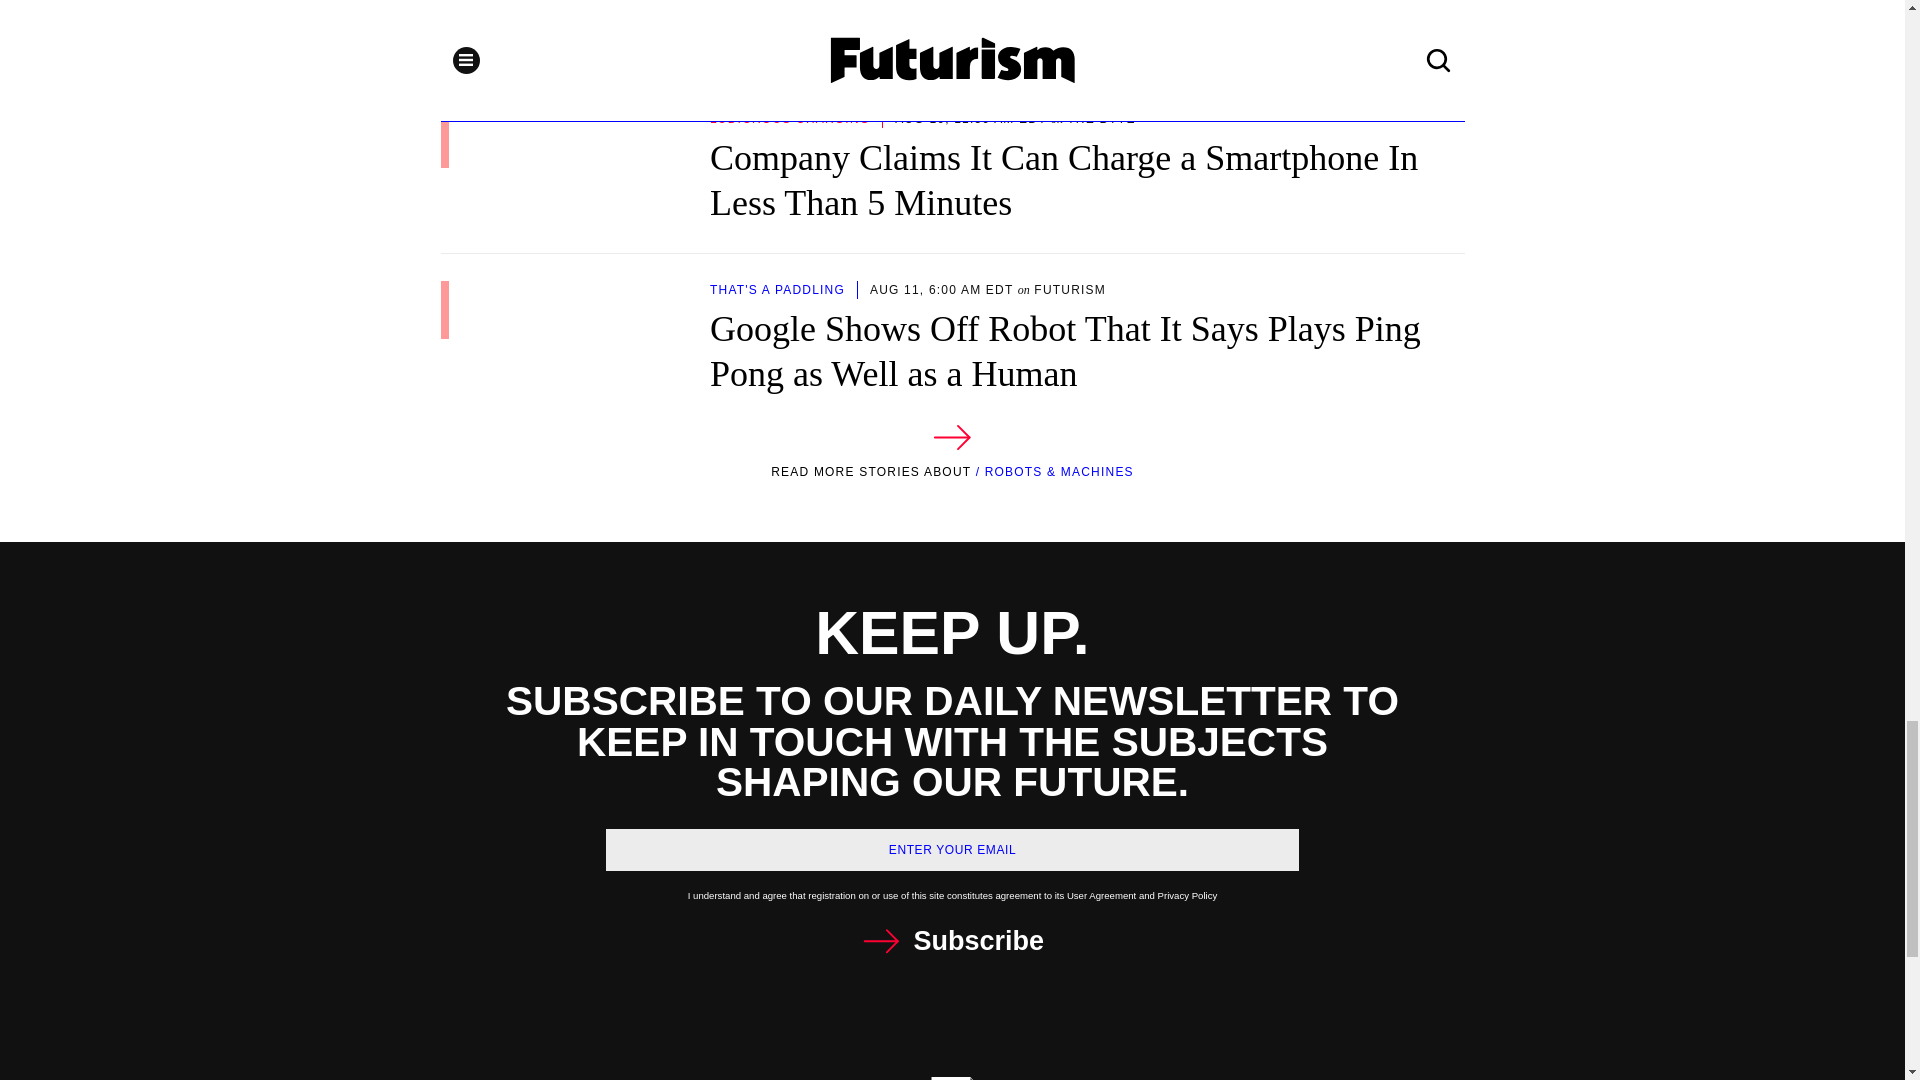 Image resolution: width=1920 pixels, height=1080 pixels. I want to click on Subscribe, so click(952, 942).